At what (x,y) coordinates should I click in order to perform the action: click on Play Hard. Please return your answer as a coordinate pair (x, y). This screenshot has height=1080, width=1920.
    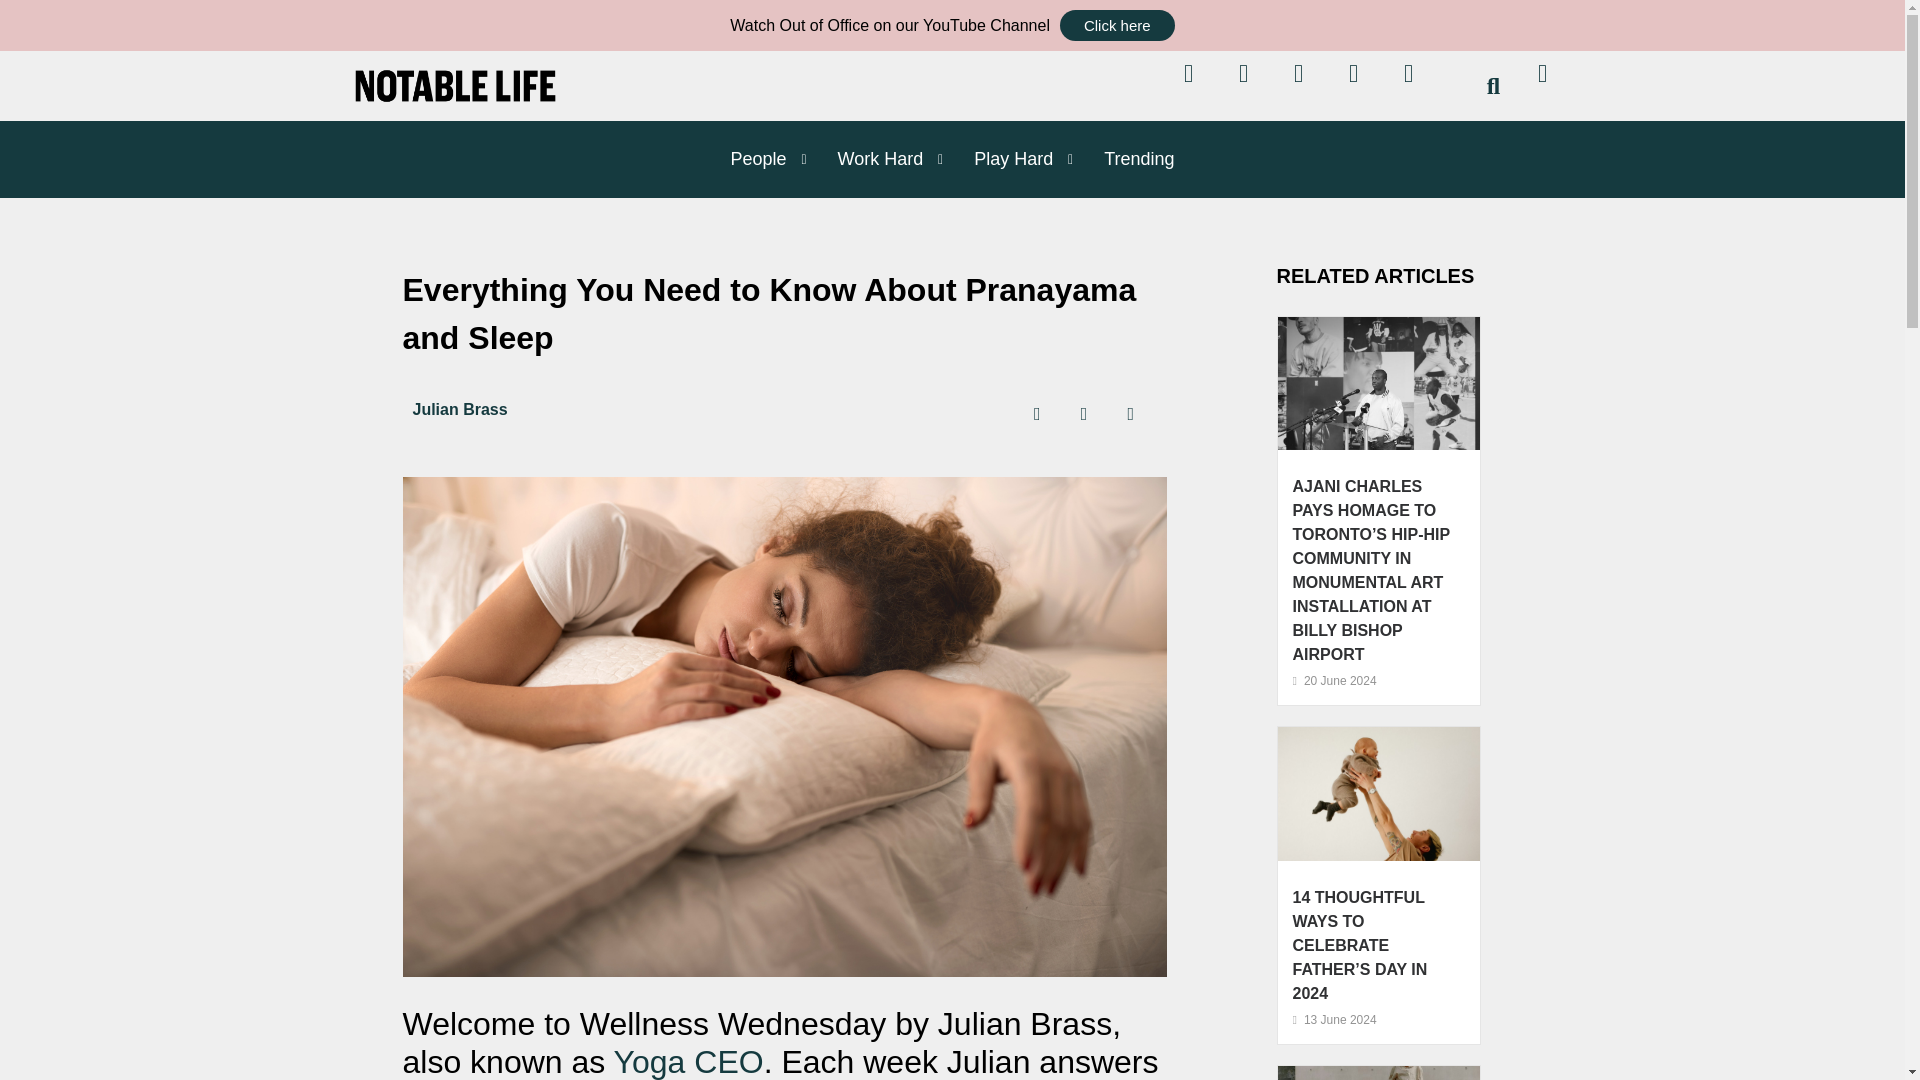
    Looking at the image, I should click on (1006, 158).